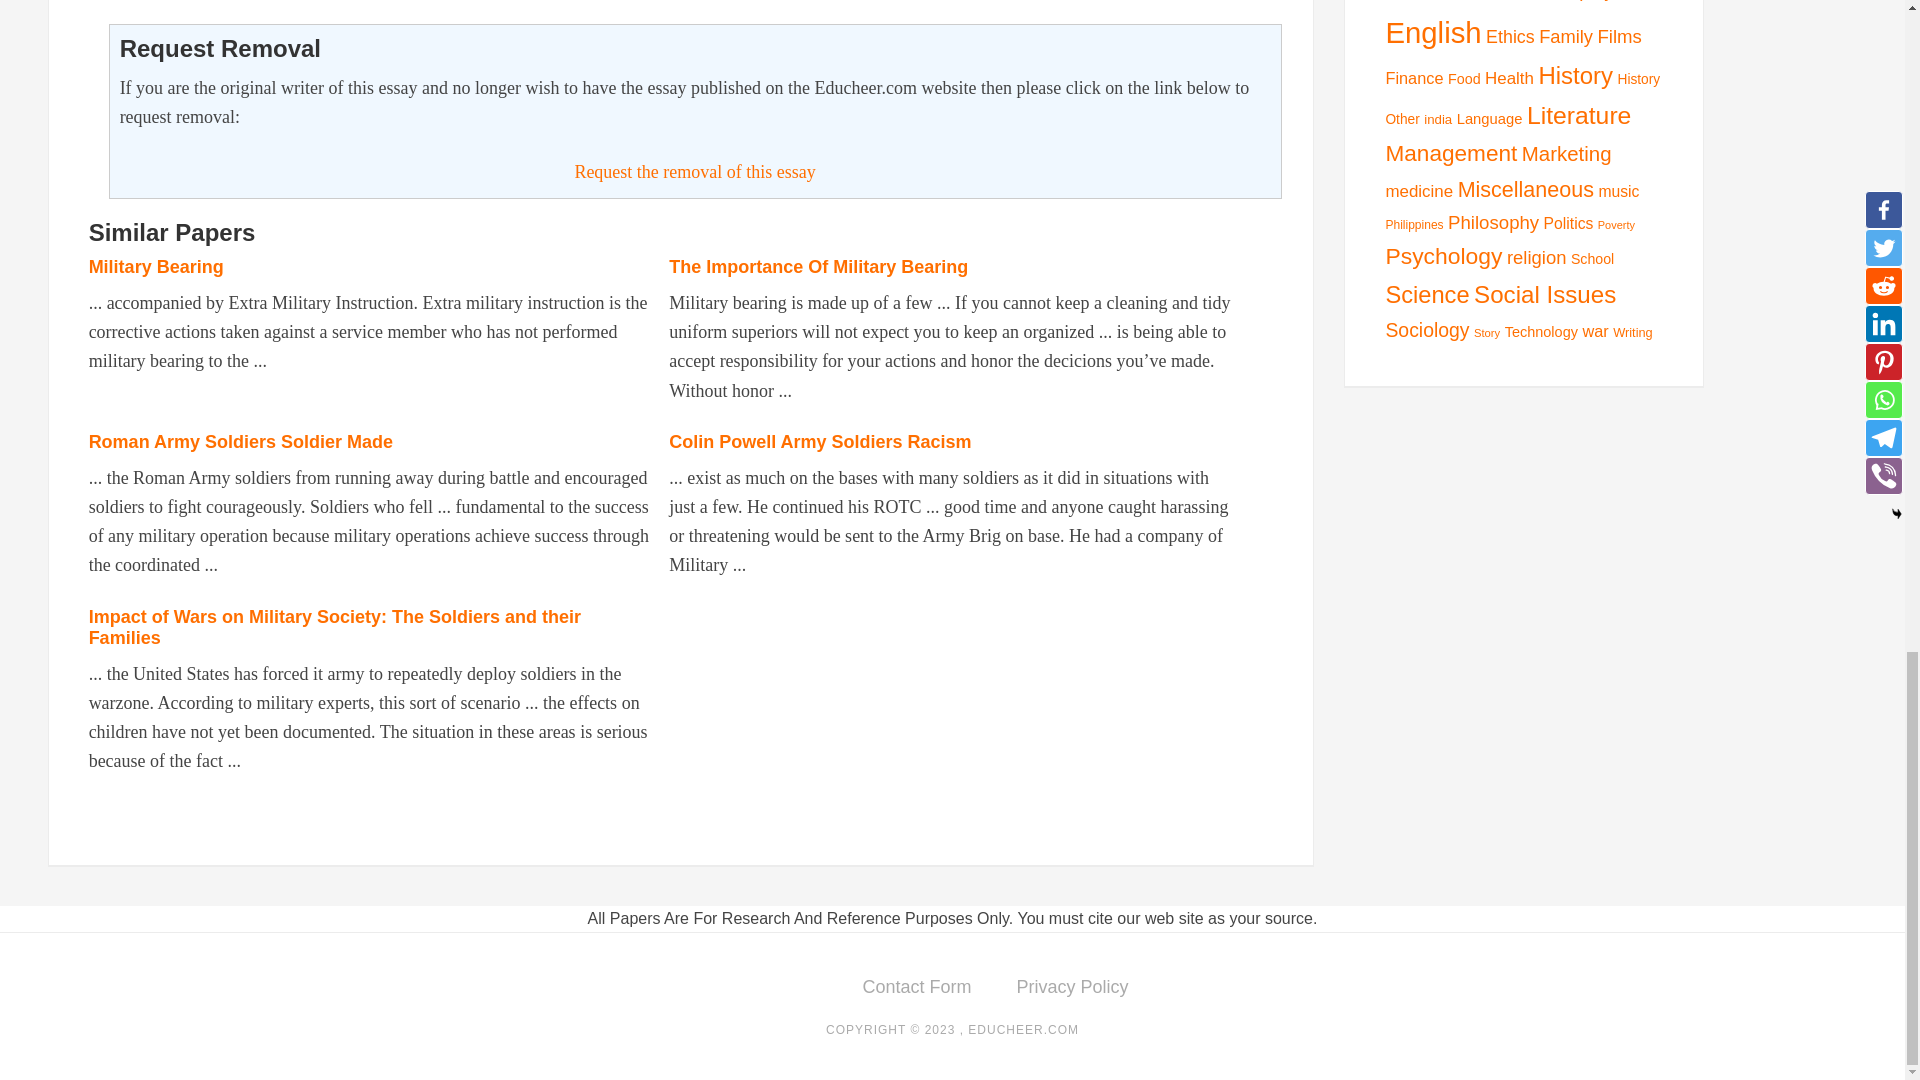  What do you see at coordinates (156, 266) in the screenshot?
I see `Military Bearing` at bounding box center [156, 266].